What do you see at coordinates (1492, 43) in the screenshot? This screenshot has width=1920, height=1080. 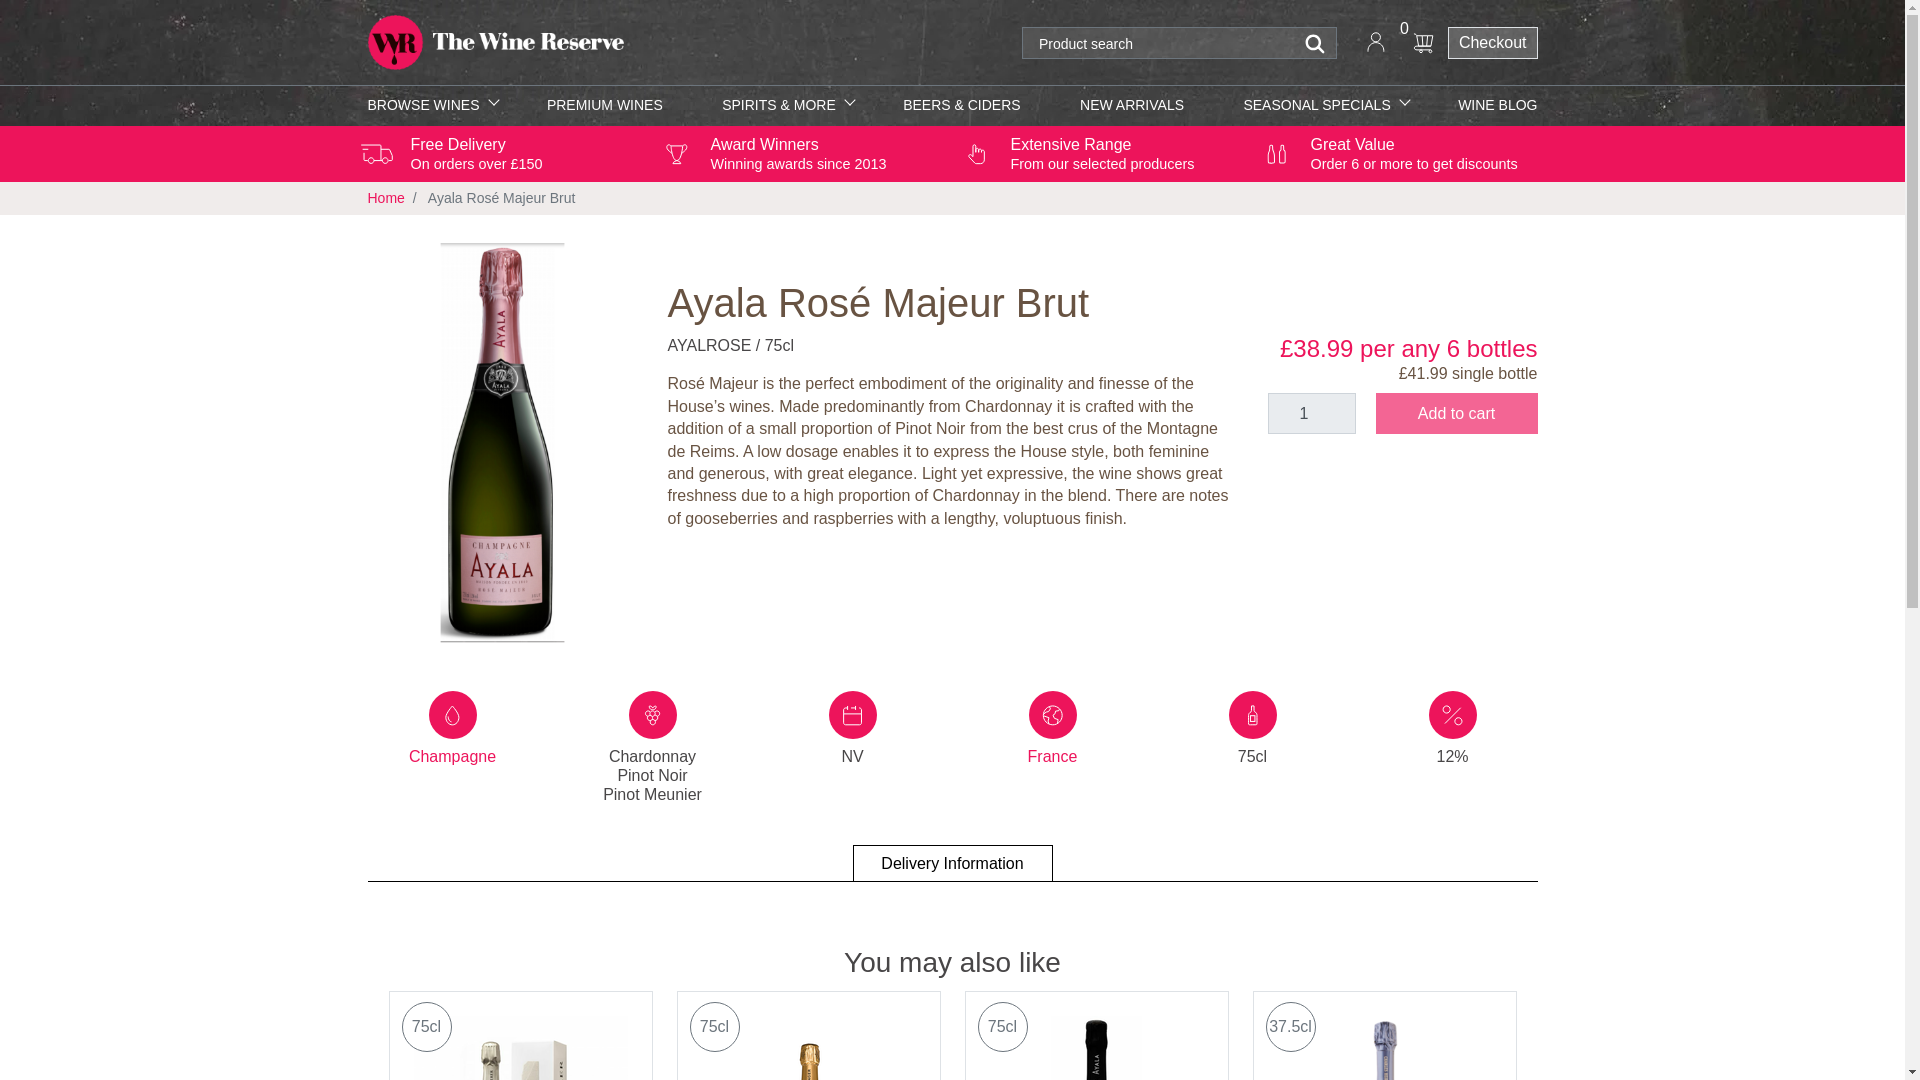 I see `Order Checkout` at bounding box center [1492, 43].